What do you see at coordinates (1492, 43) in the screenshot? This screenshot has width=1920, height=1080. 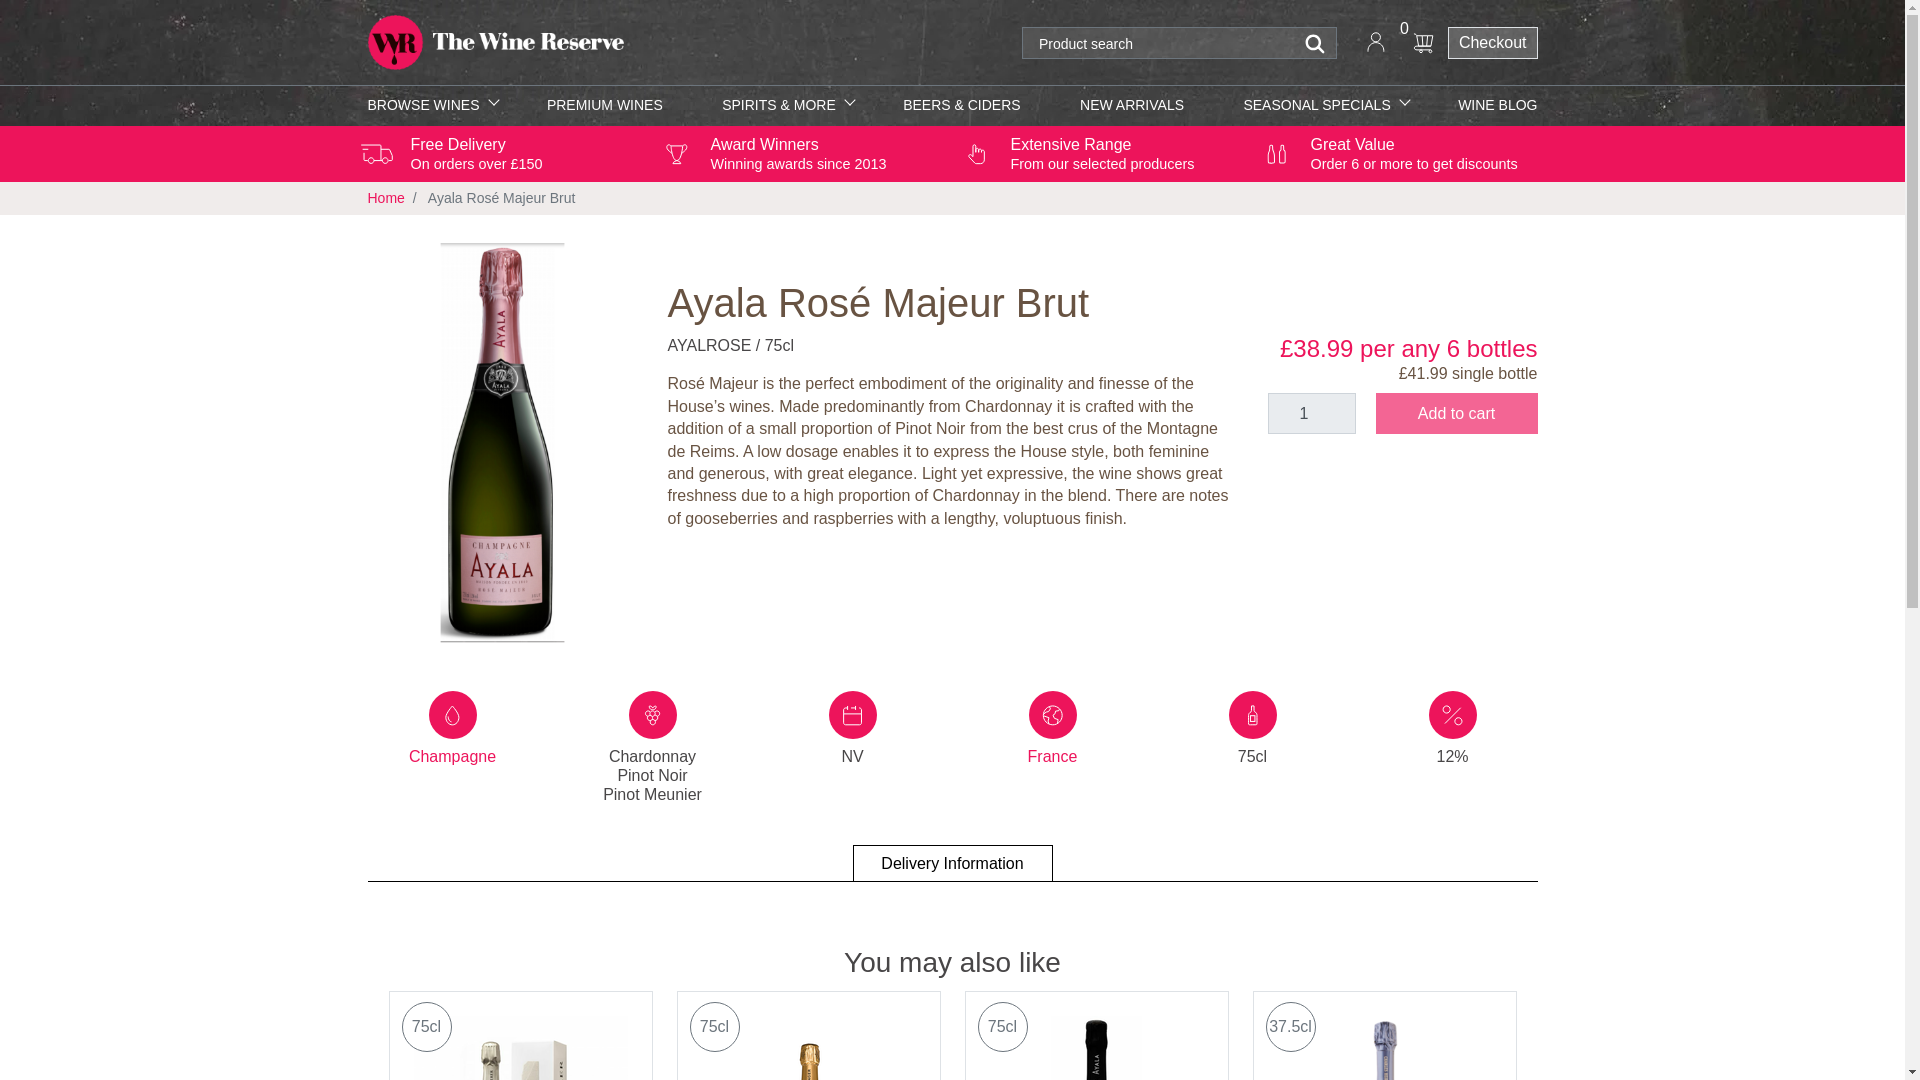 I see `Order Checkout` at bounding box center [1492, 43].